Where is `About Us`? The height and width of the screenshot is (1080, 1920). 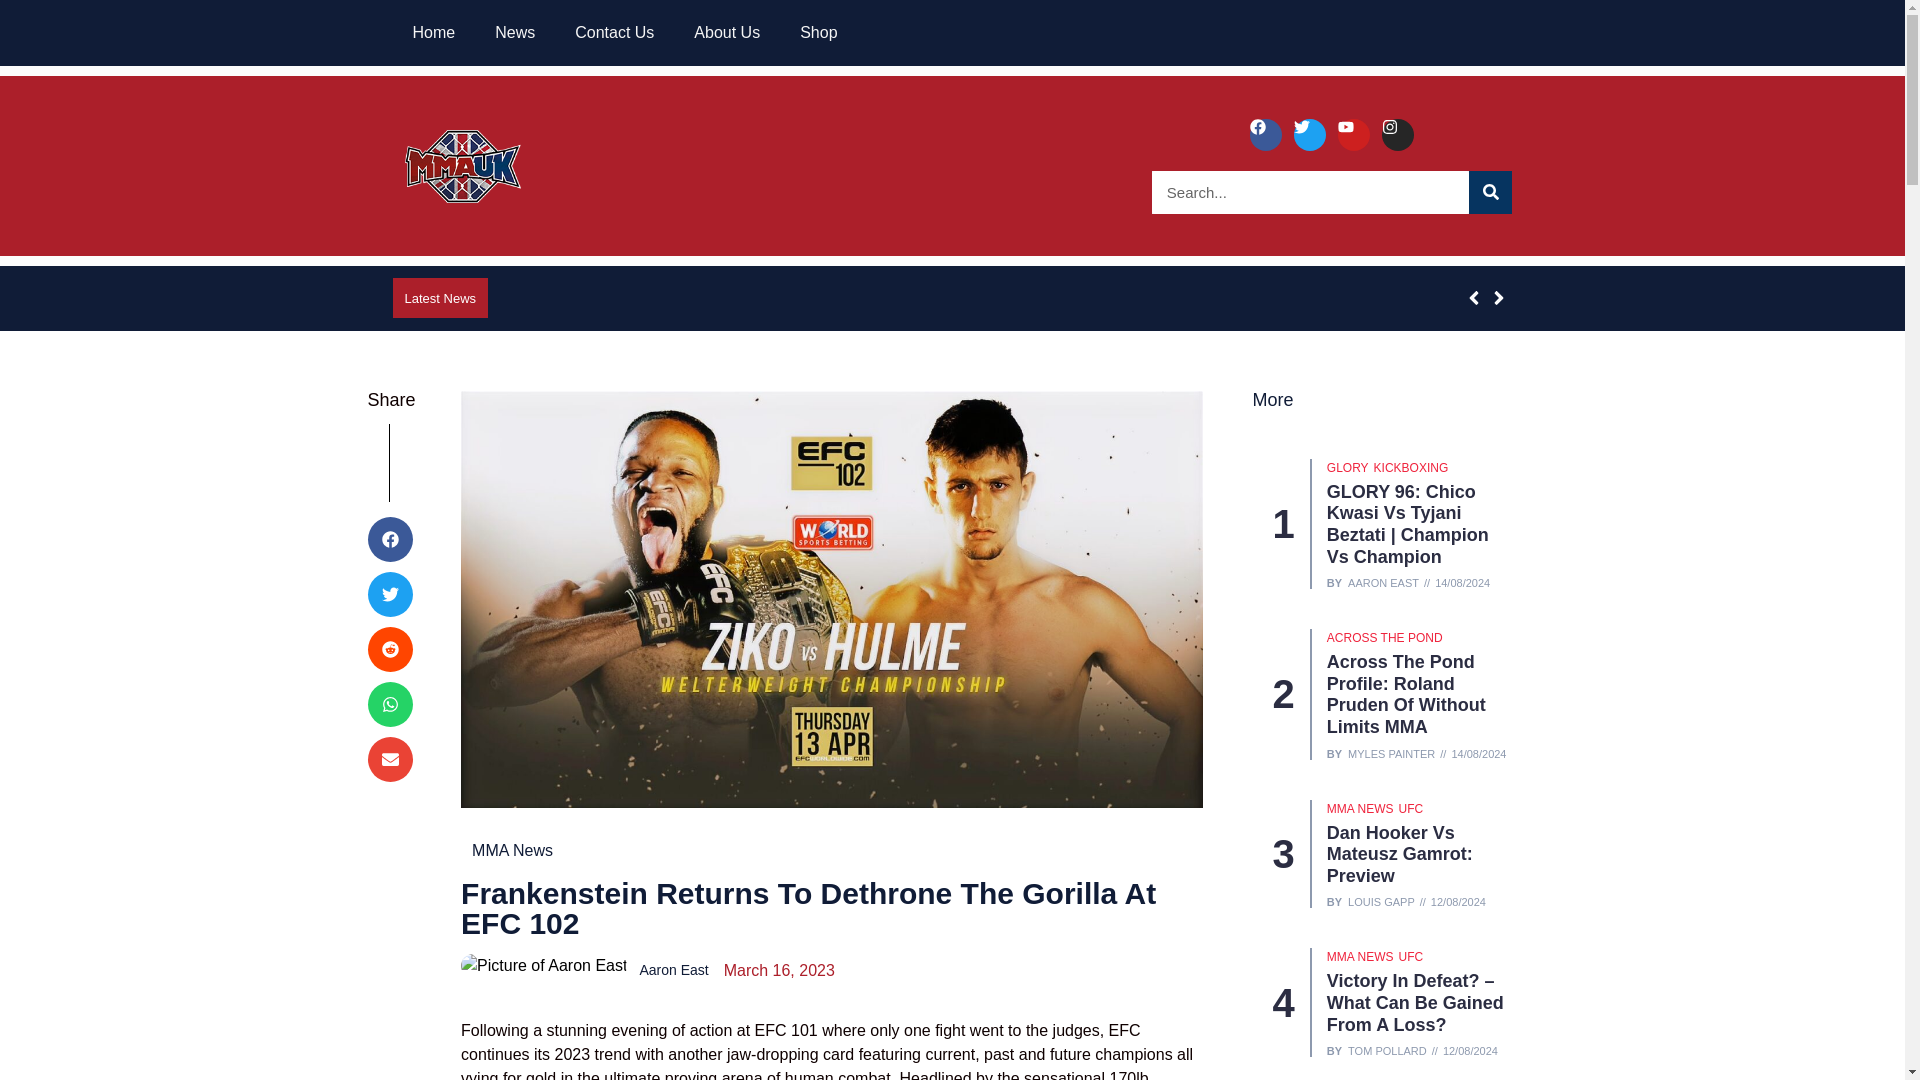
About Us is located at coordinates (726, 32).